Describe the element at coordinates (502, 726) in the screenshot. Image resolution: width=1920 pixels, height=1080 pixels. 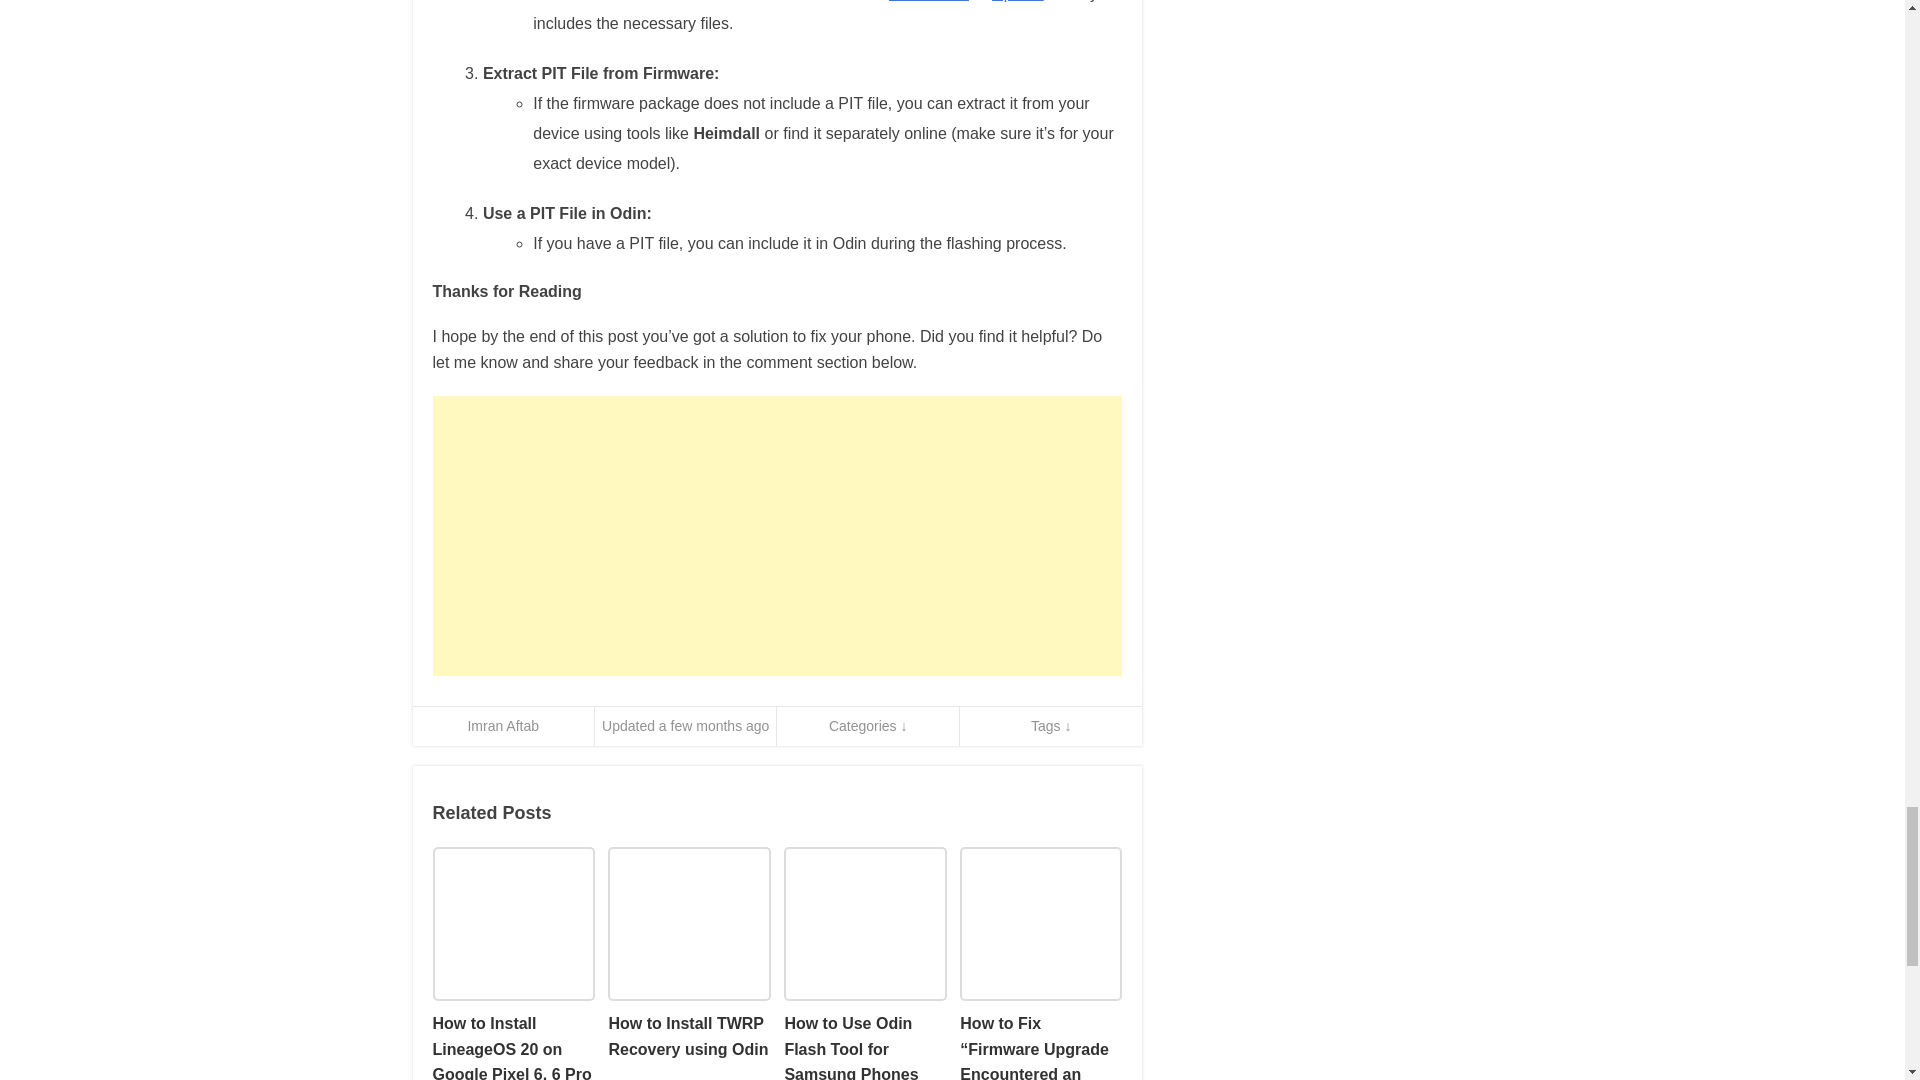
I see `Imran Aftab` at that location.